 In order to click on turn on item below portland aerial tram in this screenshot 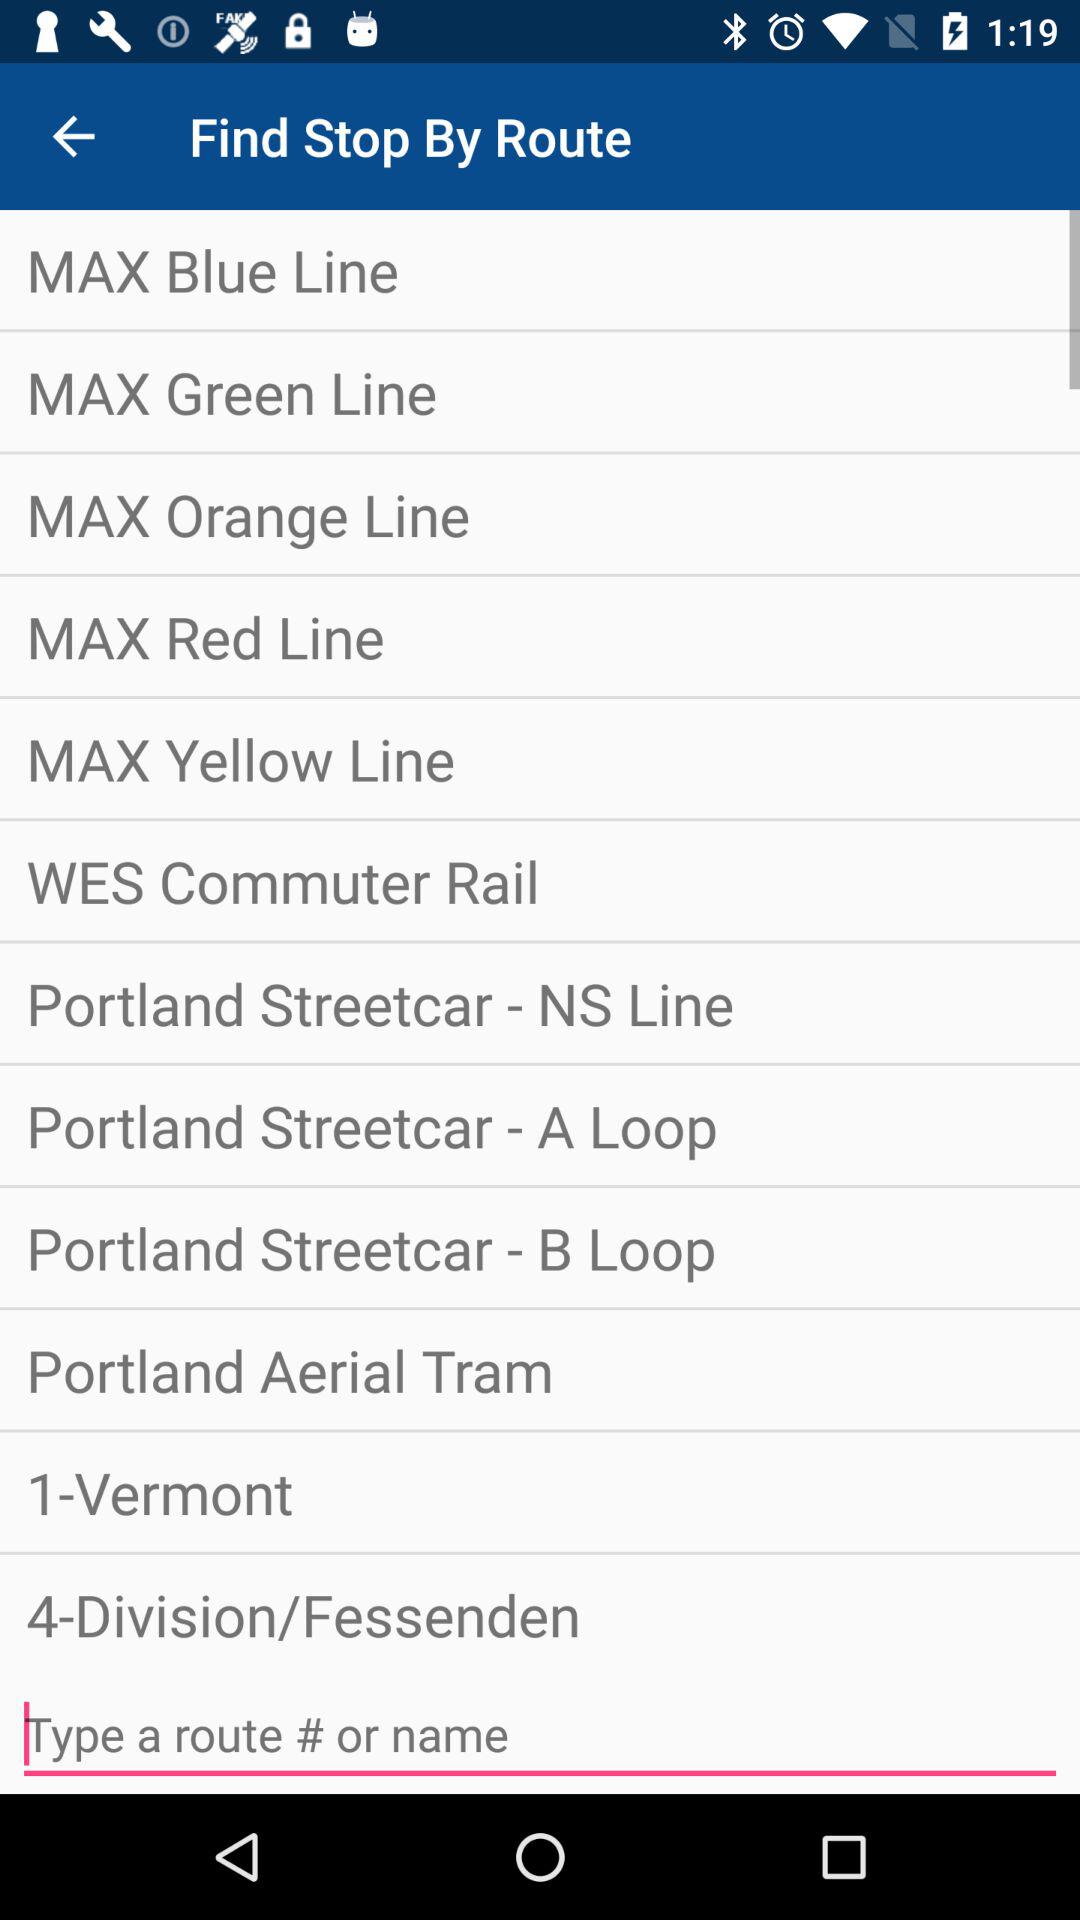, I will do `click(540, 1492)`.